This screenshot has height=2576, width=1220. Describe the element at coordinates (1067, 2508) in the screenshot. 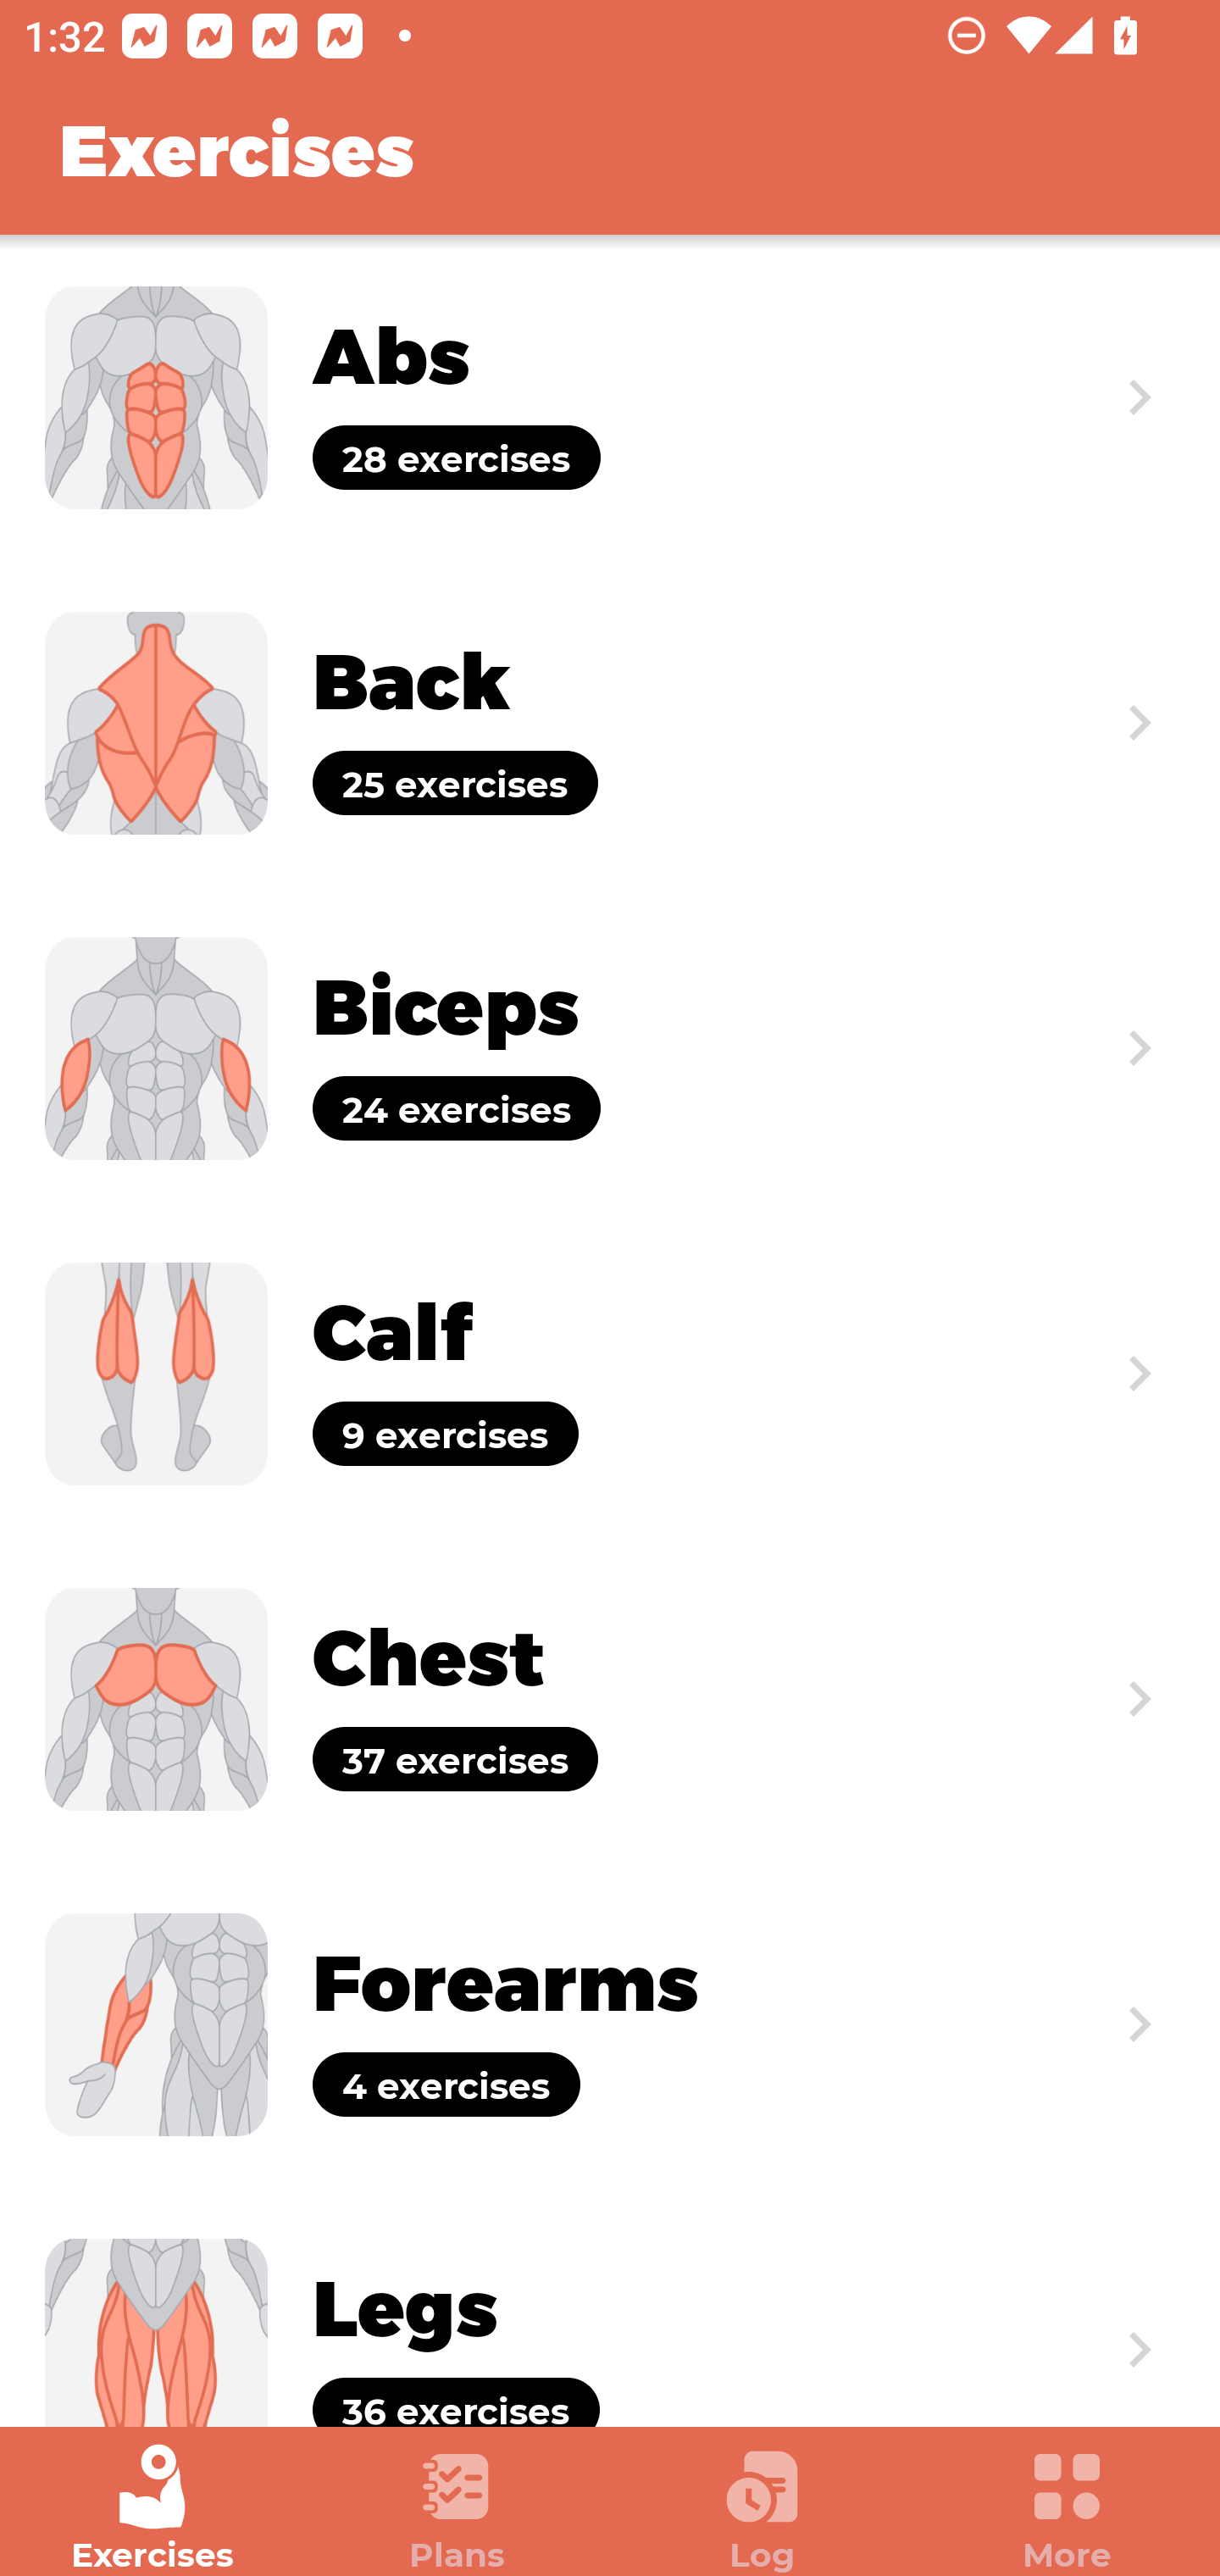

I see `More` at that location.